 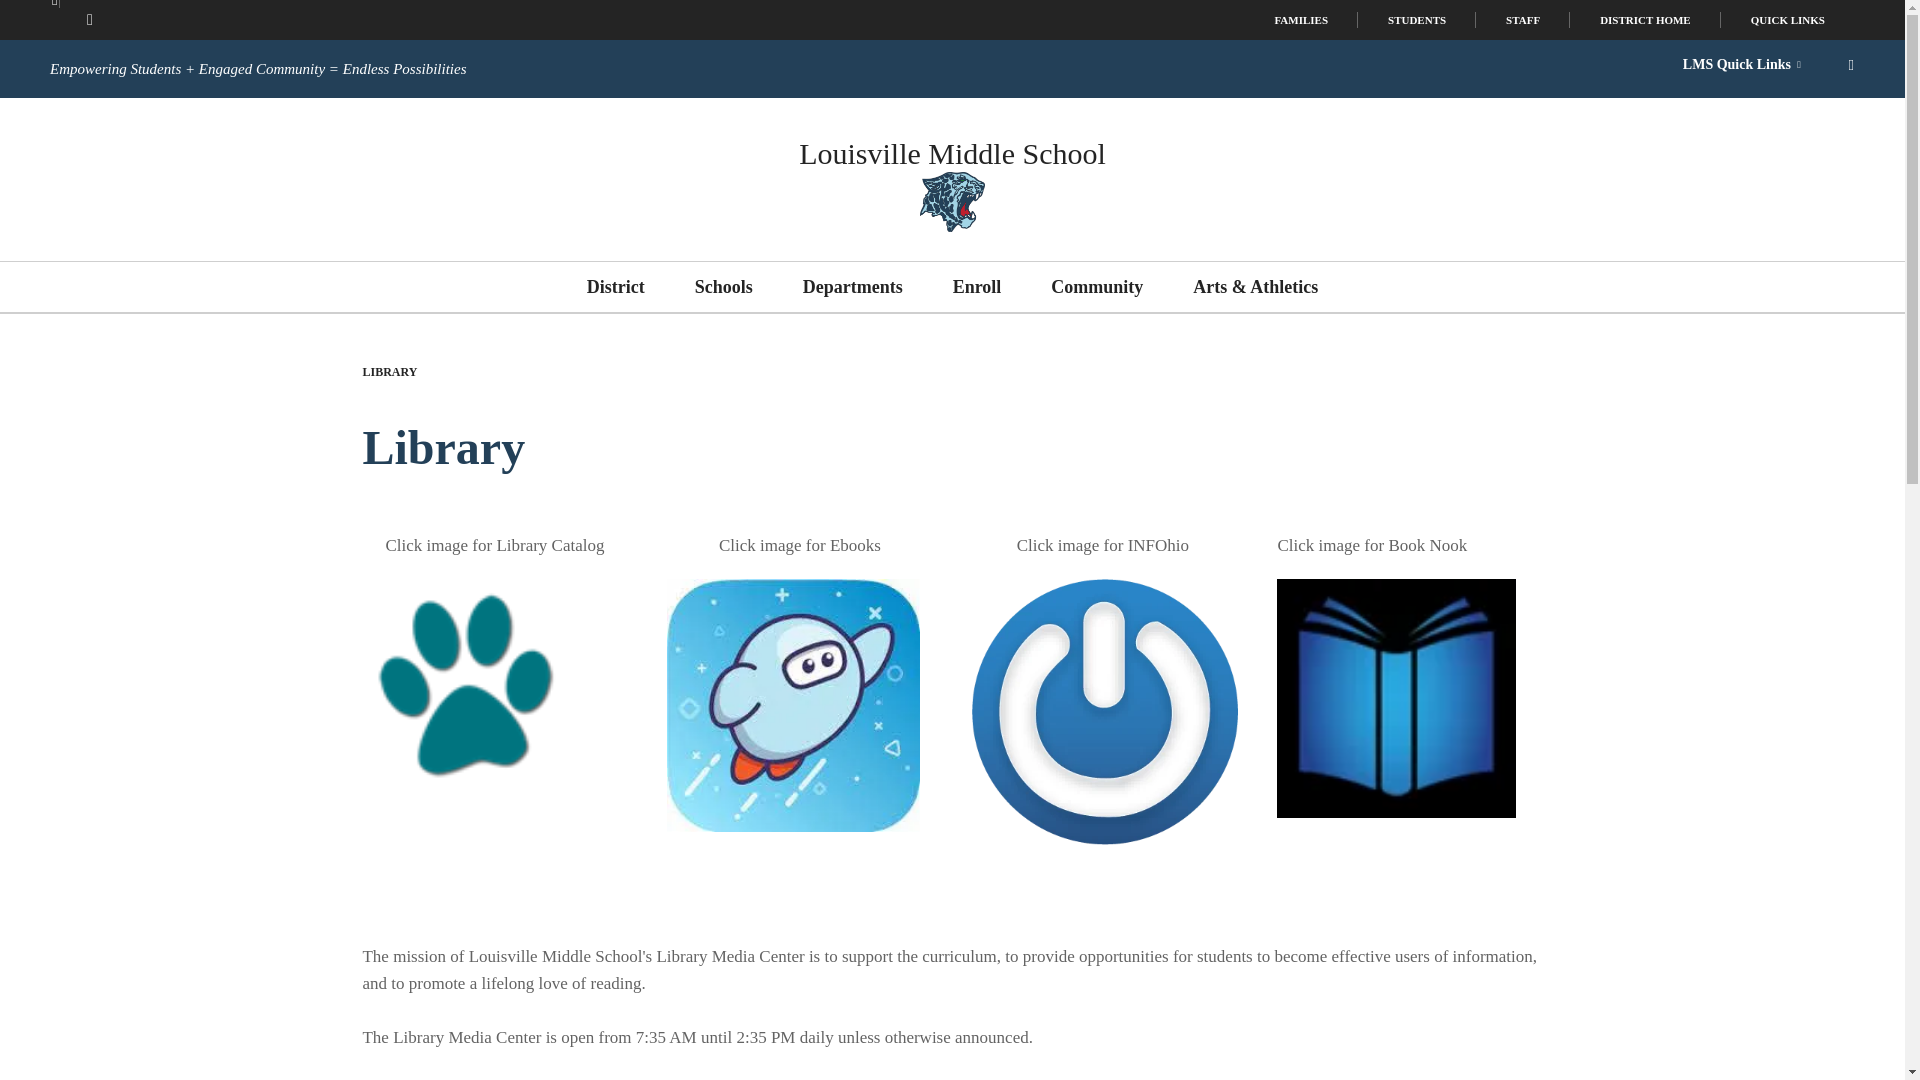 I want to click on District Facebook, so click(x=89, y=20).